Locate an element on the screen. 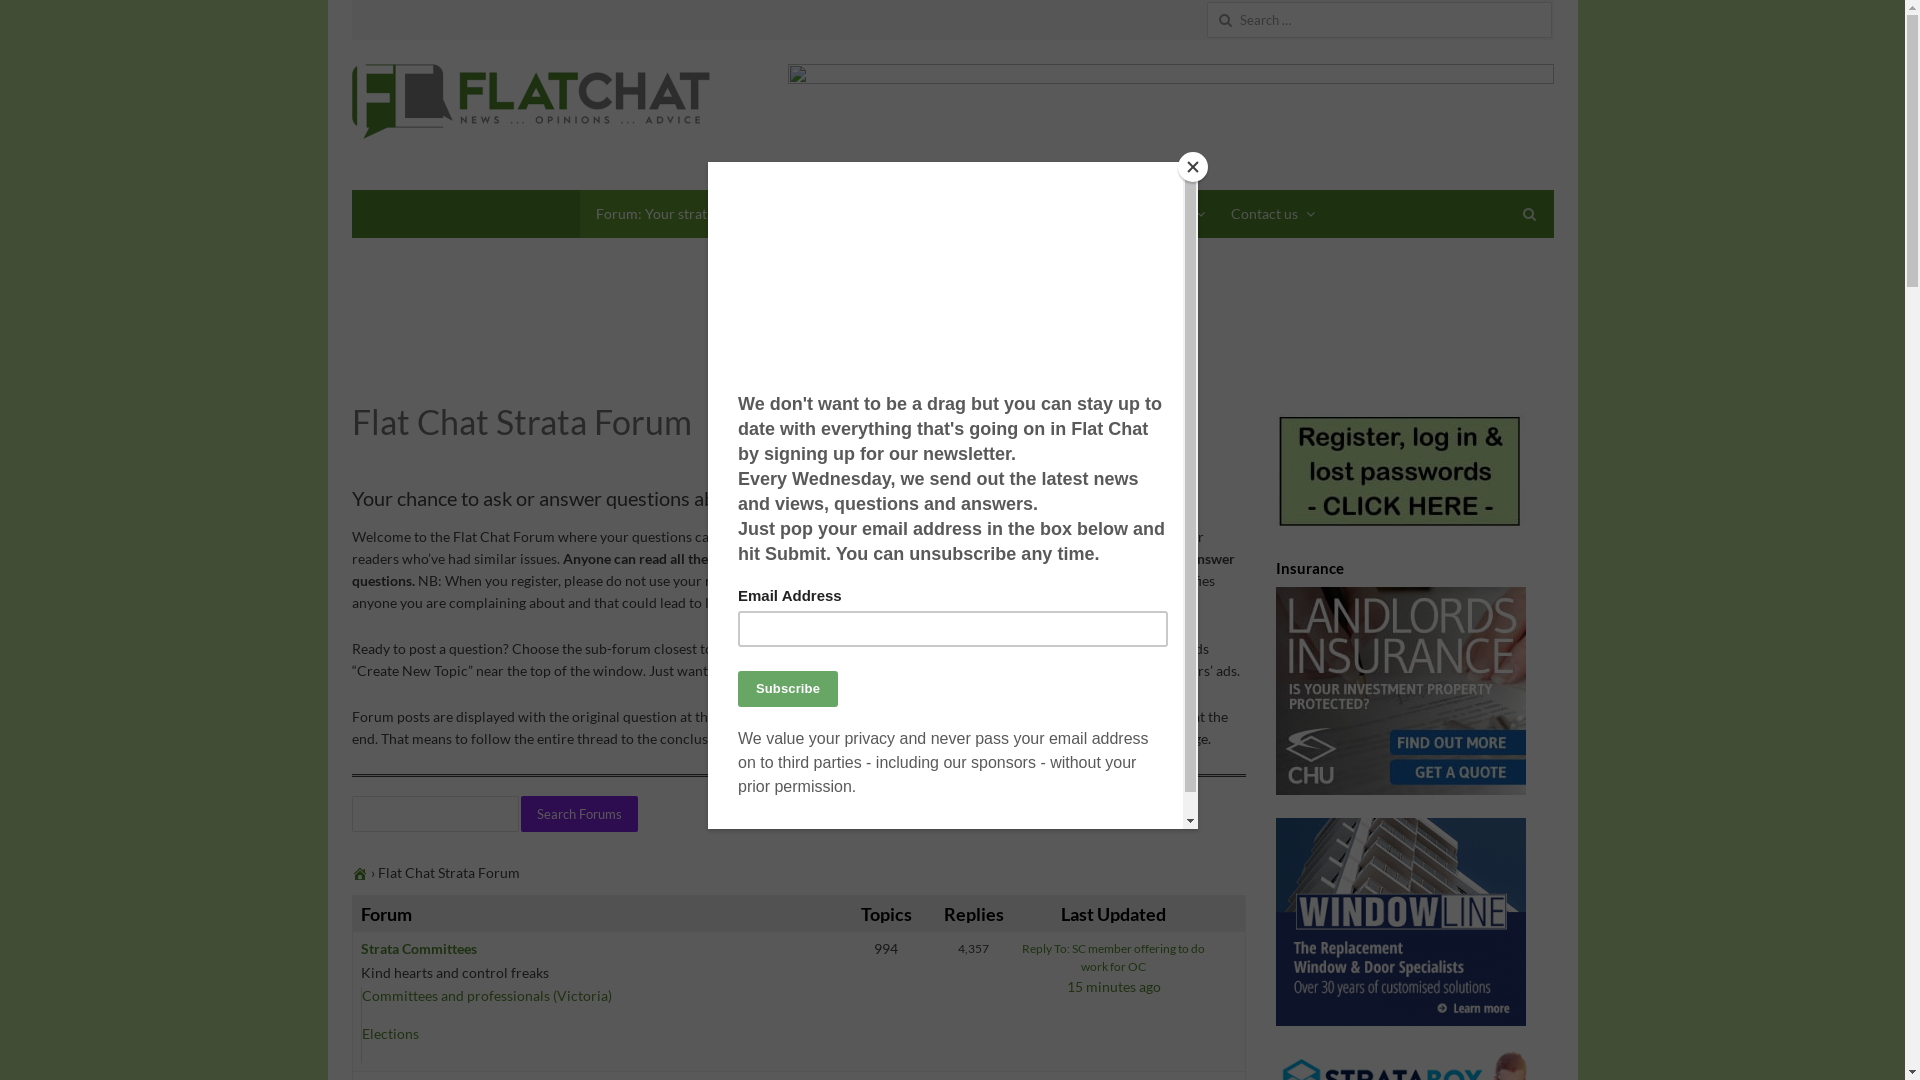  Issues and info is located at coordinates (1148, 214).